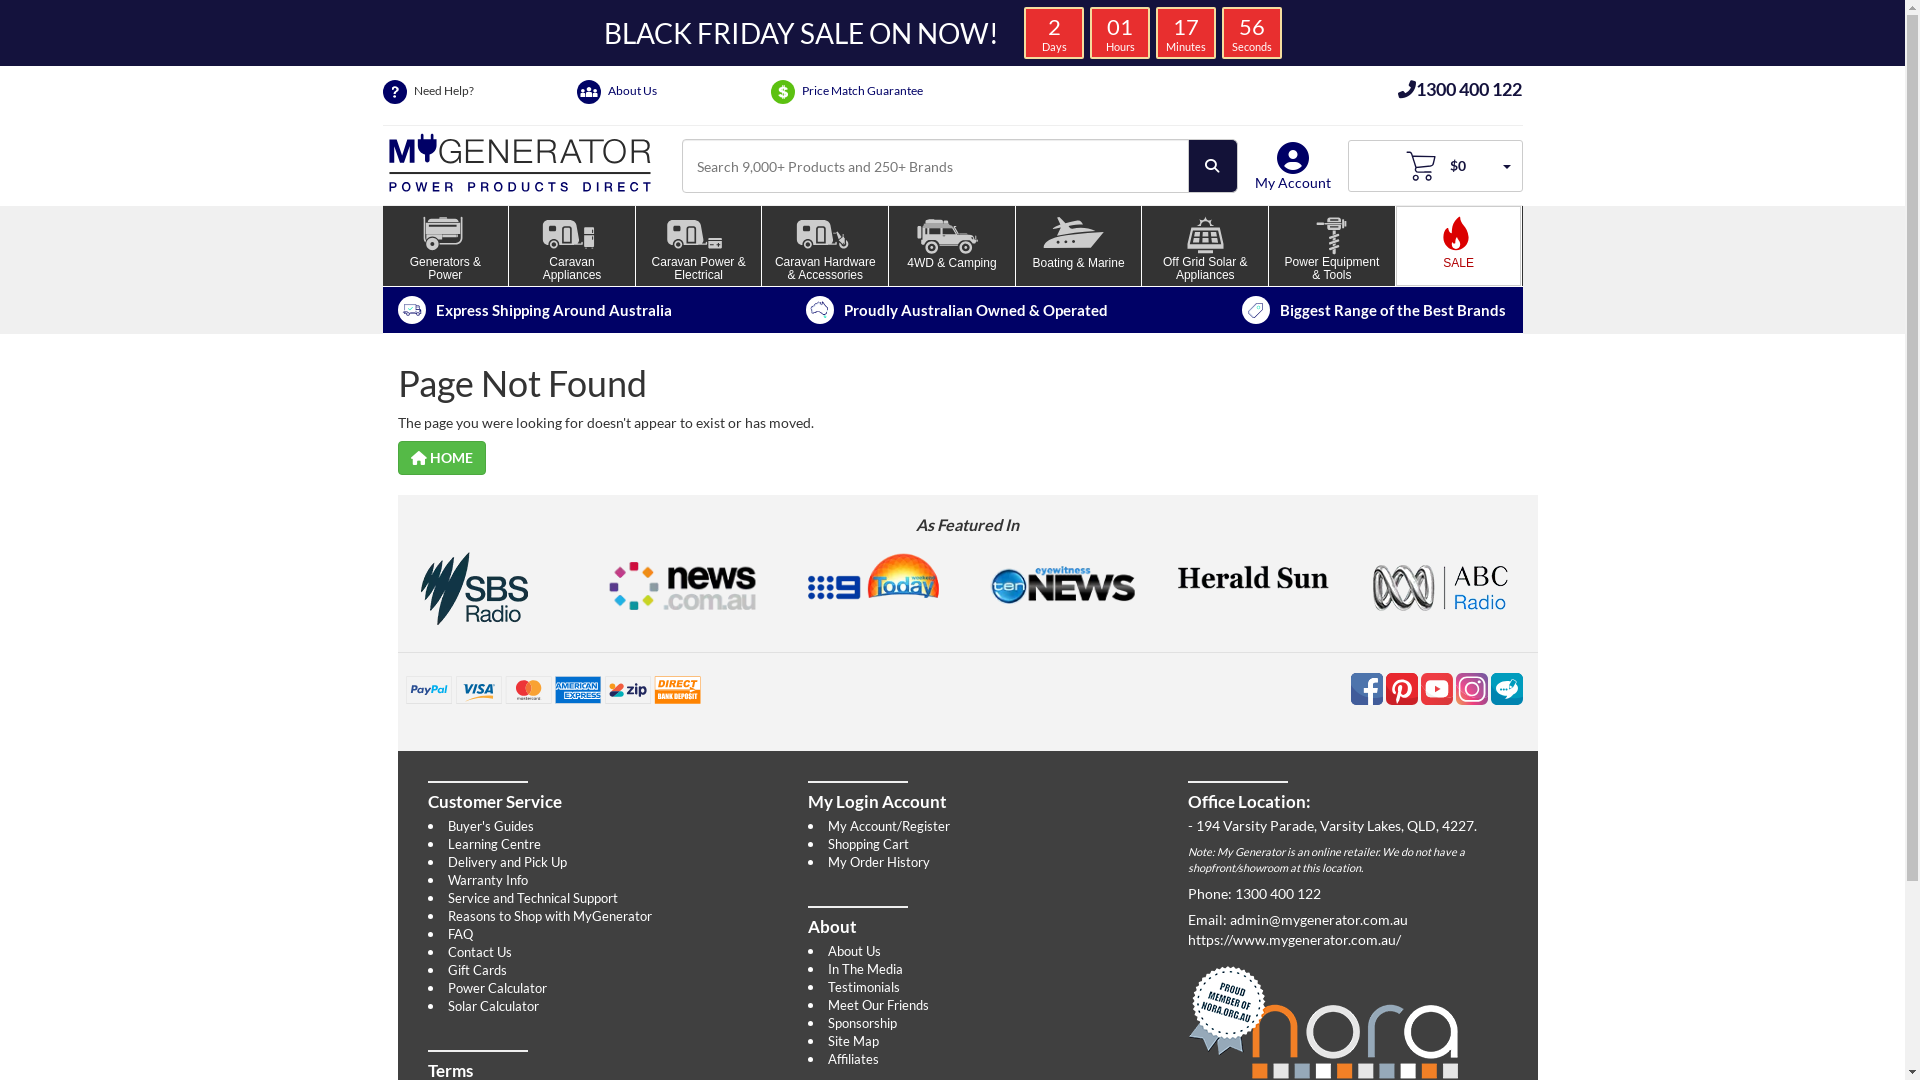 The image size is (1920, 1080). What do you see at coordinates (1436, 166) in the screenshot?
I see `$0` at bounding box center [1436, 166].